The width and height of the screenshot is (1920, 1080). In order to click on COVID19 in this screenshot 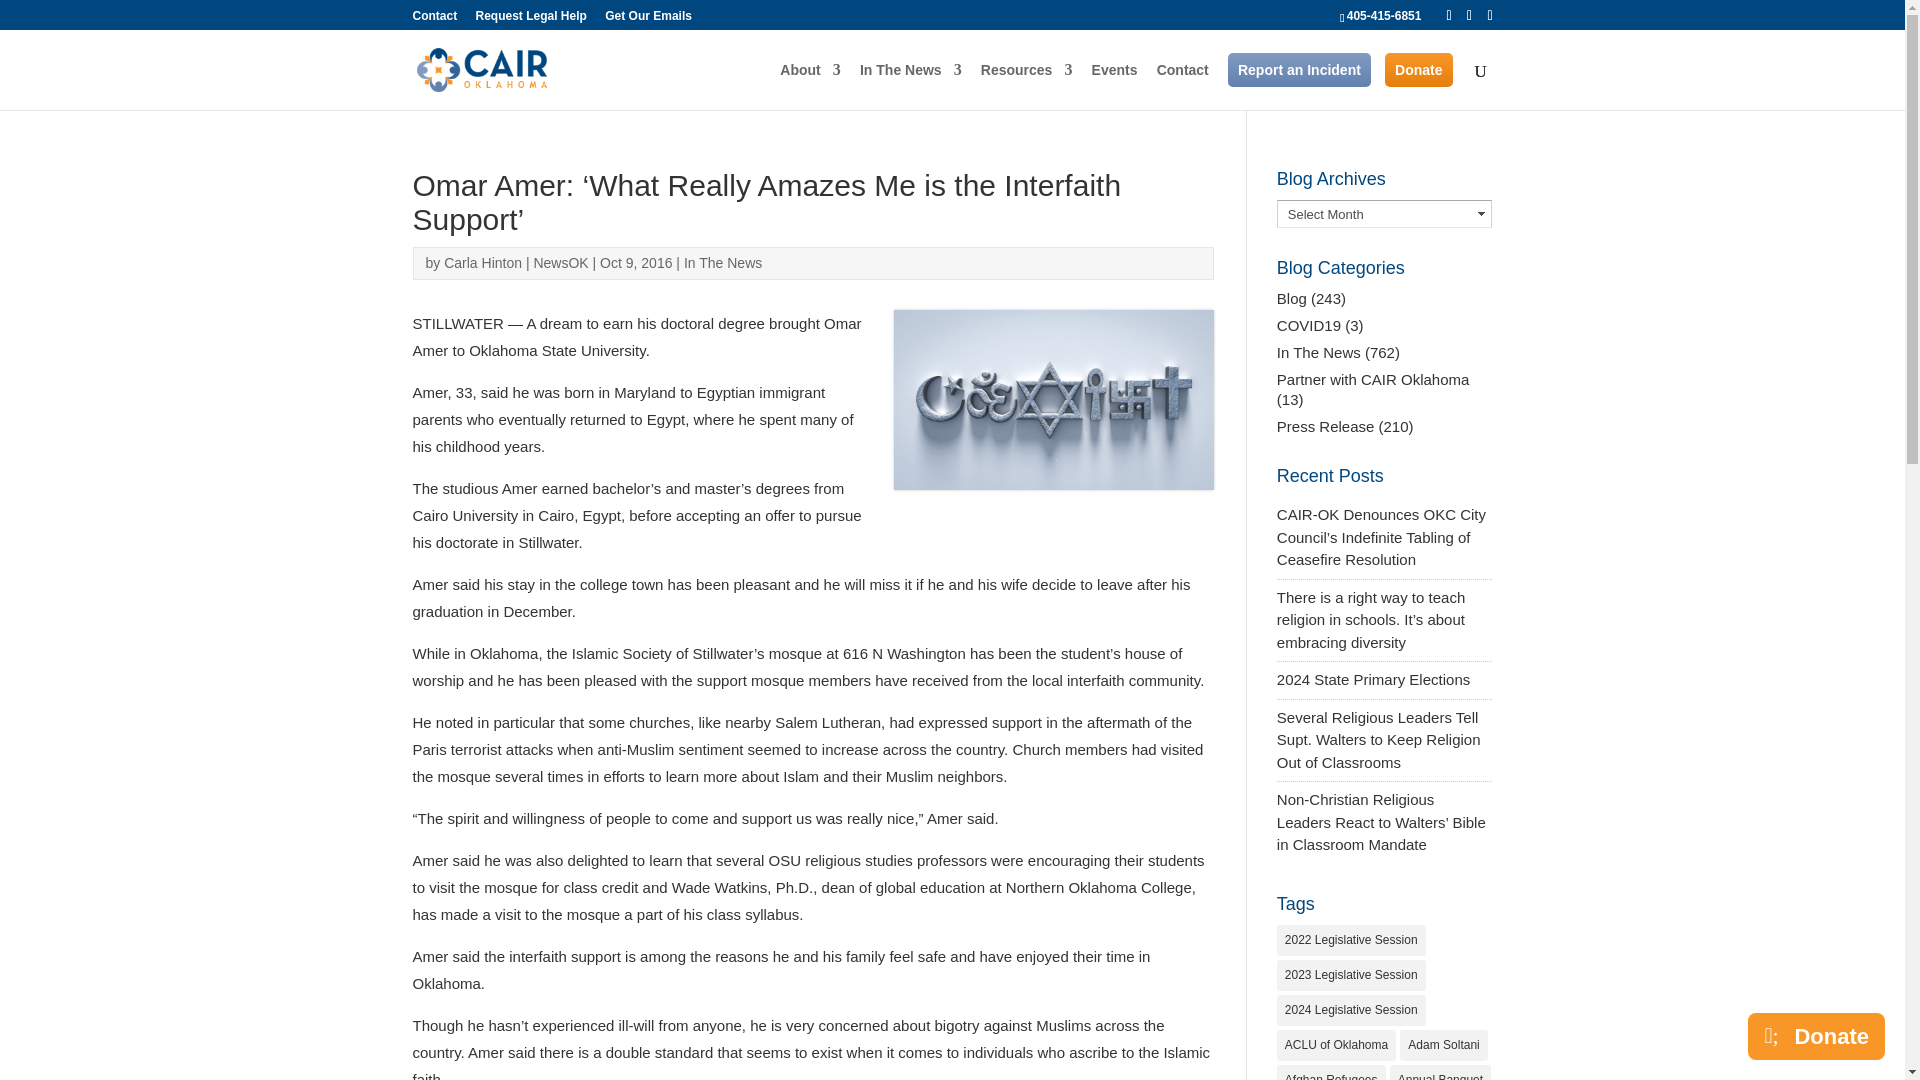, I will do `click(1308, 325)`.